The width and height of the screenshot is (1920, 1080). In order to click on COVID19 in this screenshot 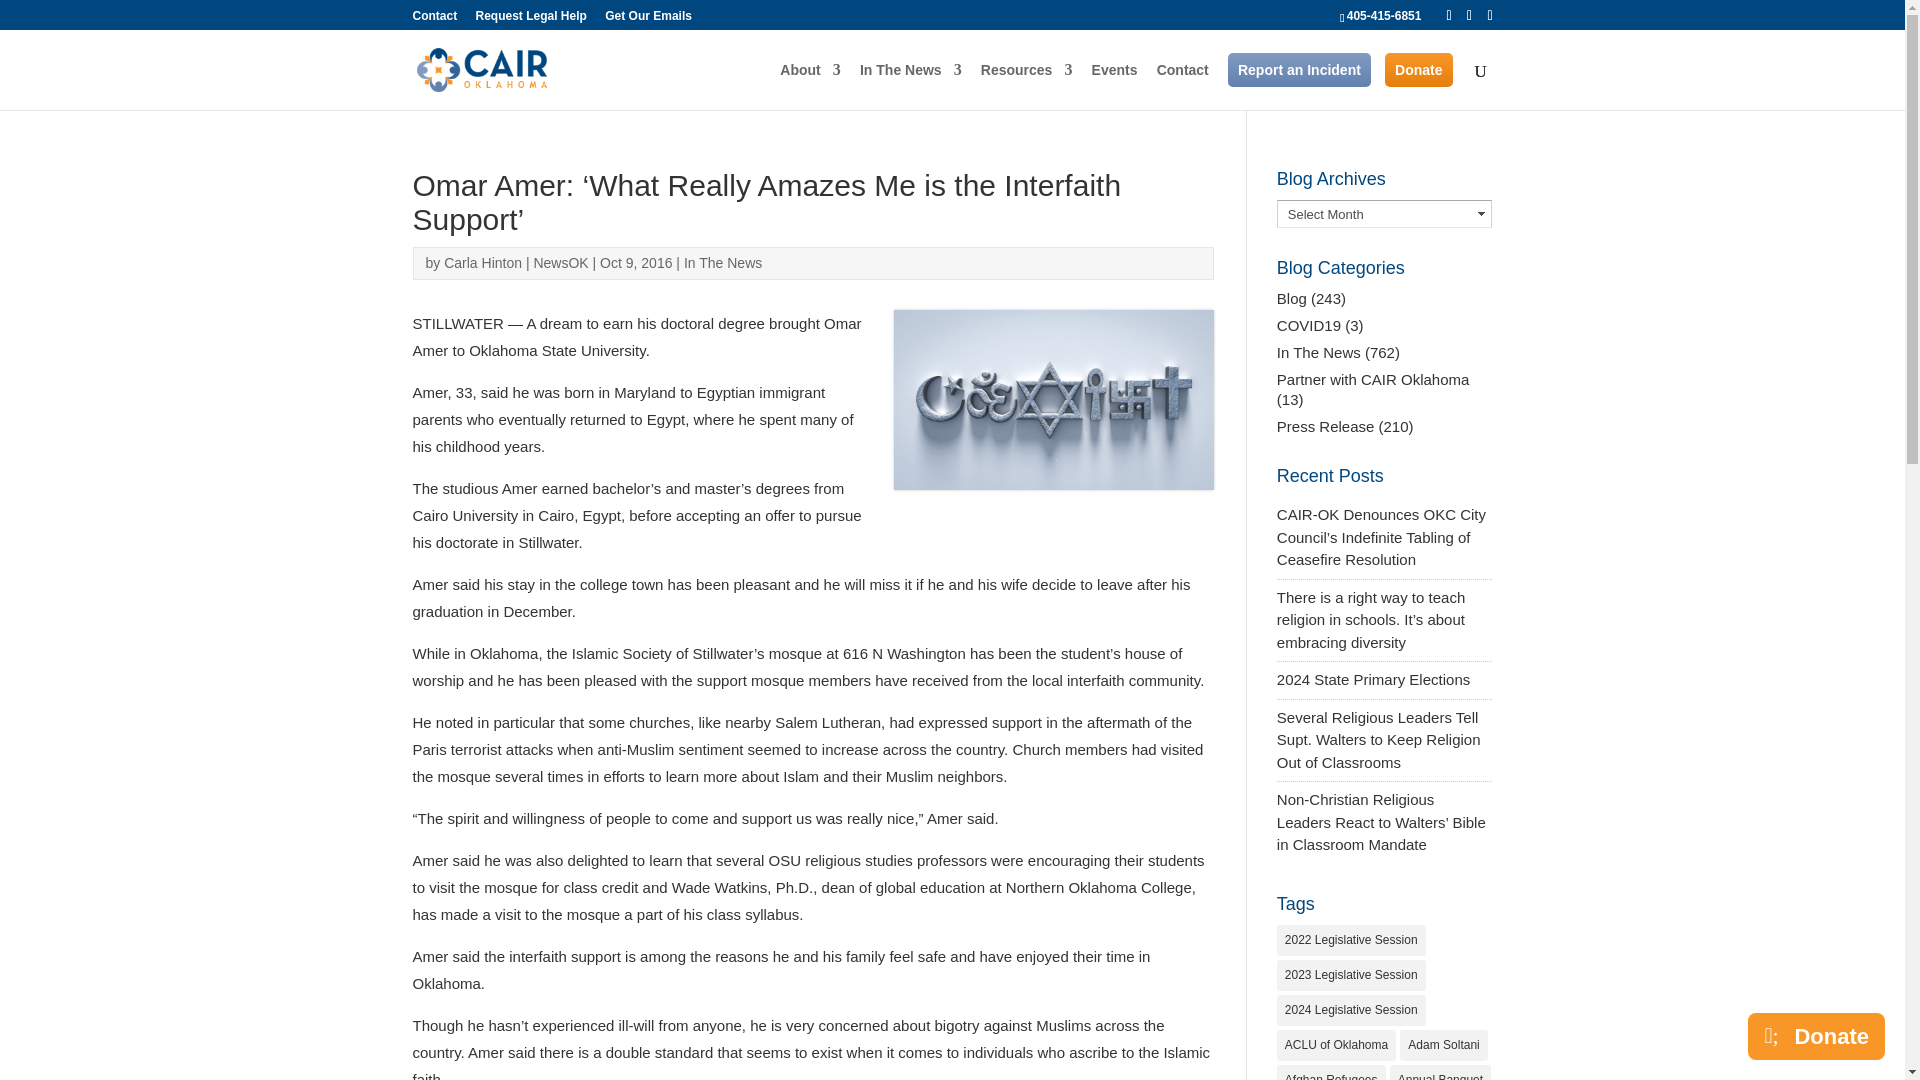, I will do `click(1308, 325)`.